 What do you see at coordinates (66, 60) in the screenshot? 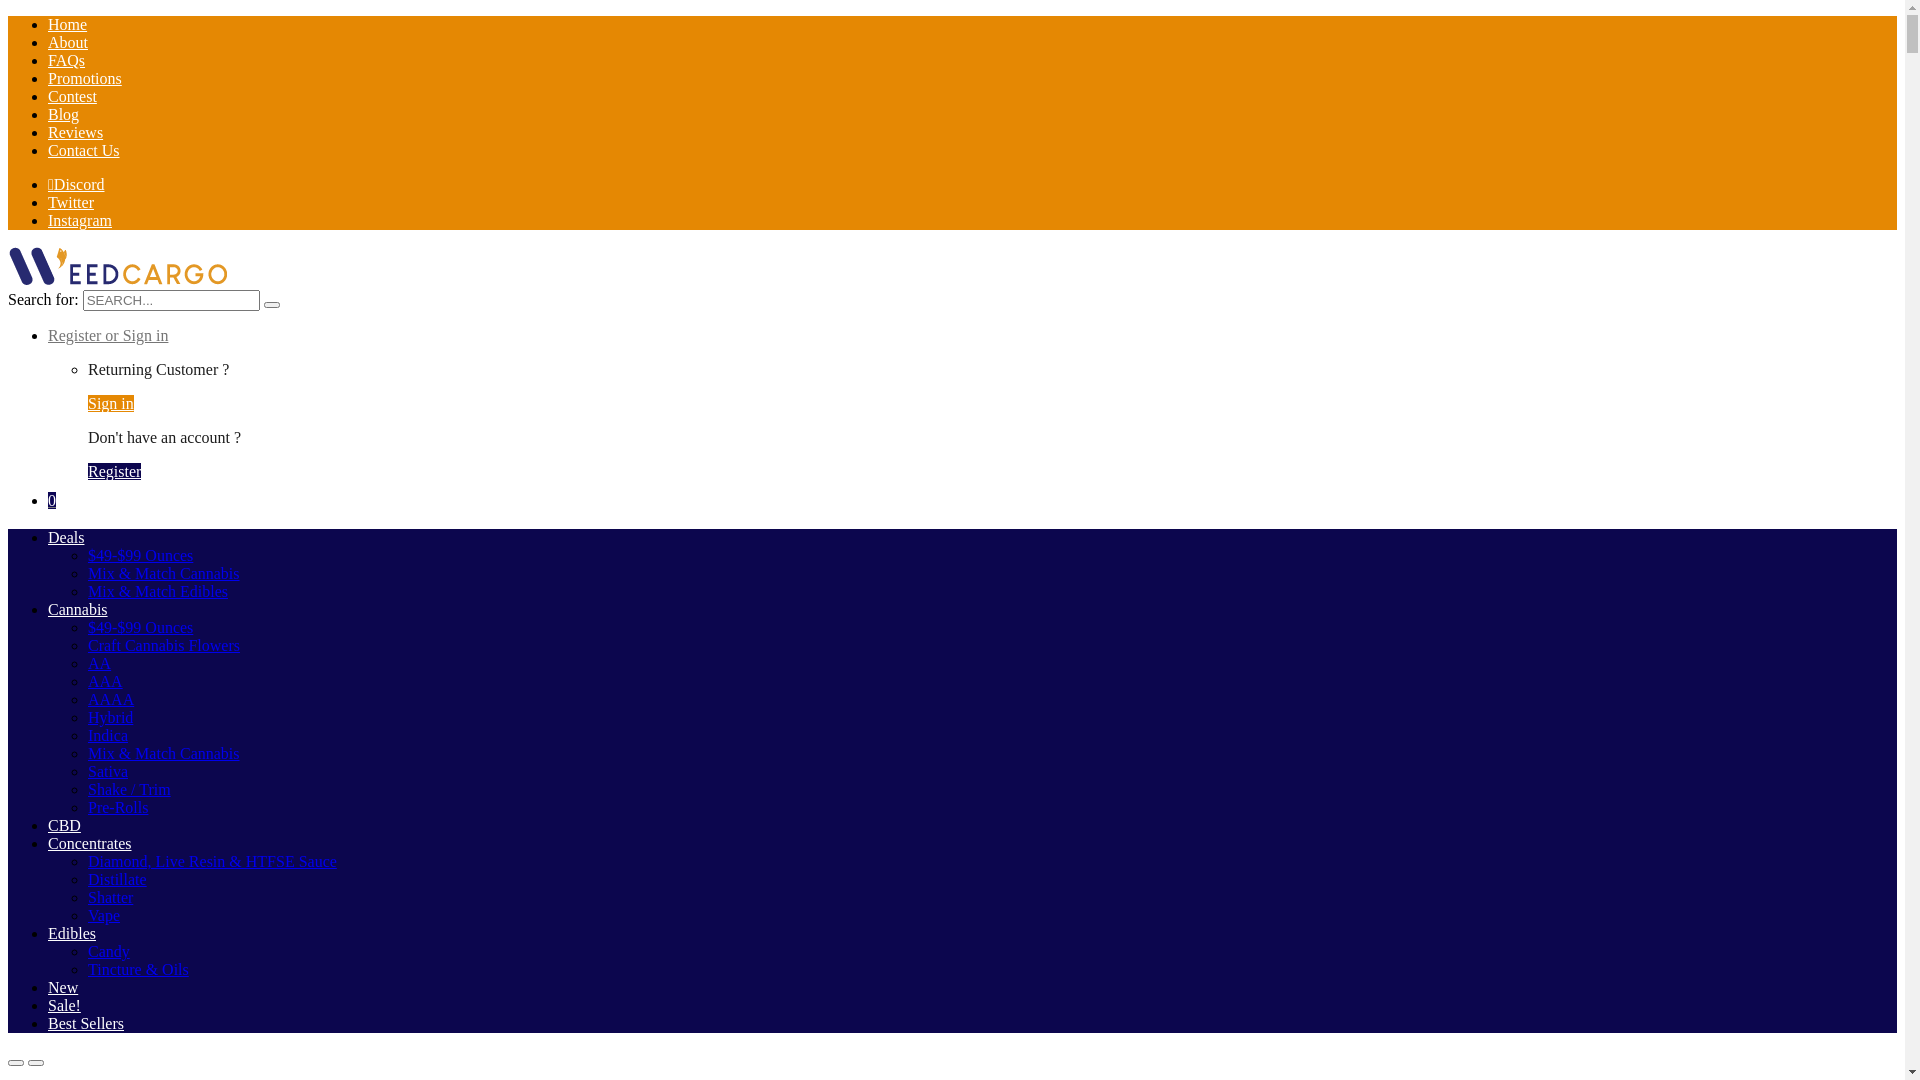
I see `FAQs` at bounding box center [66, 60].